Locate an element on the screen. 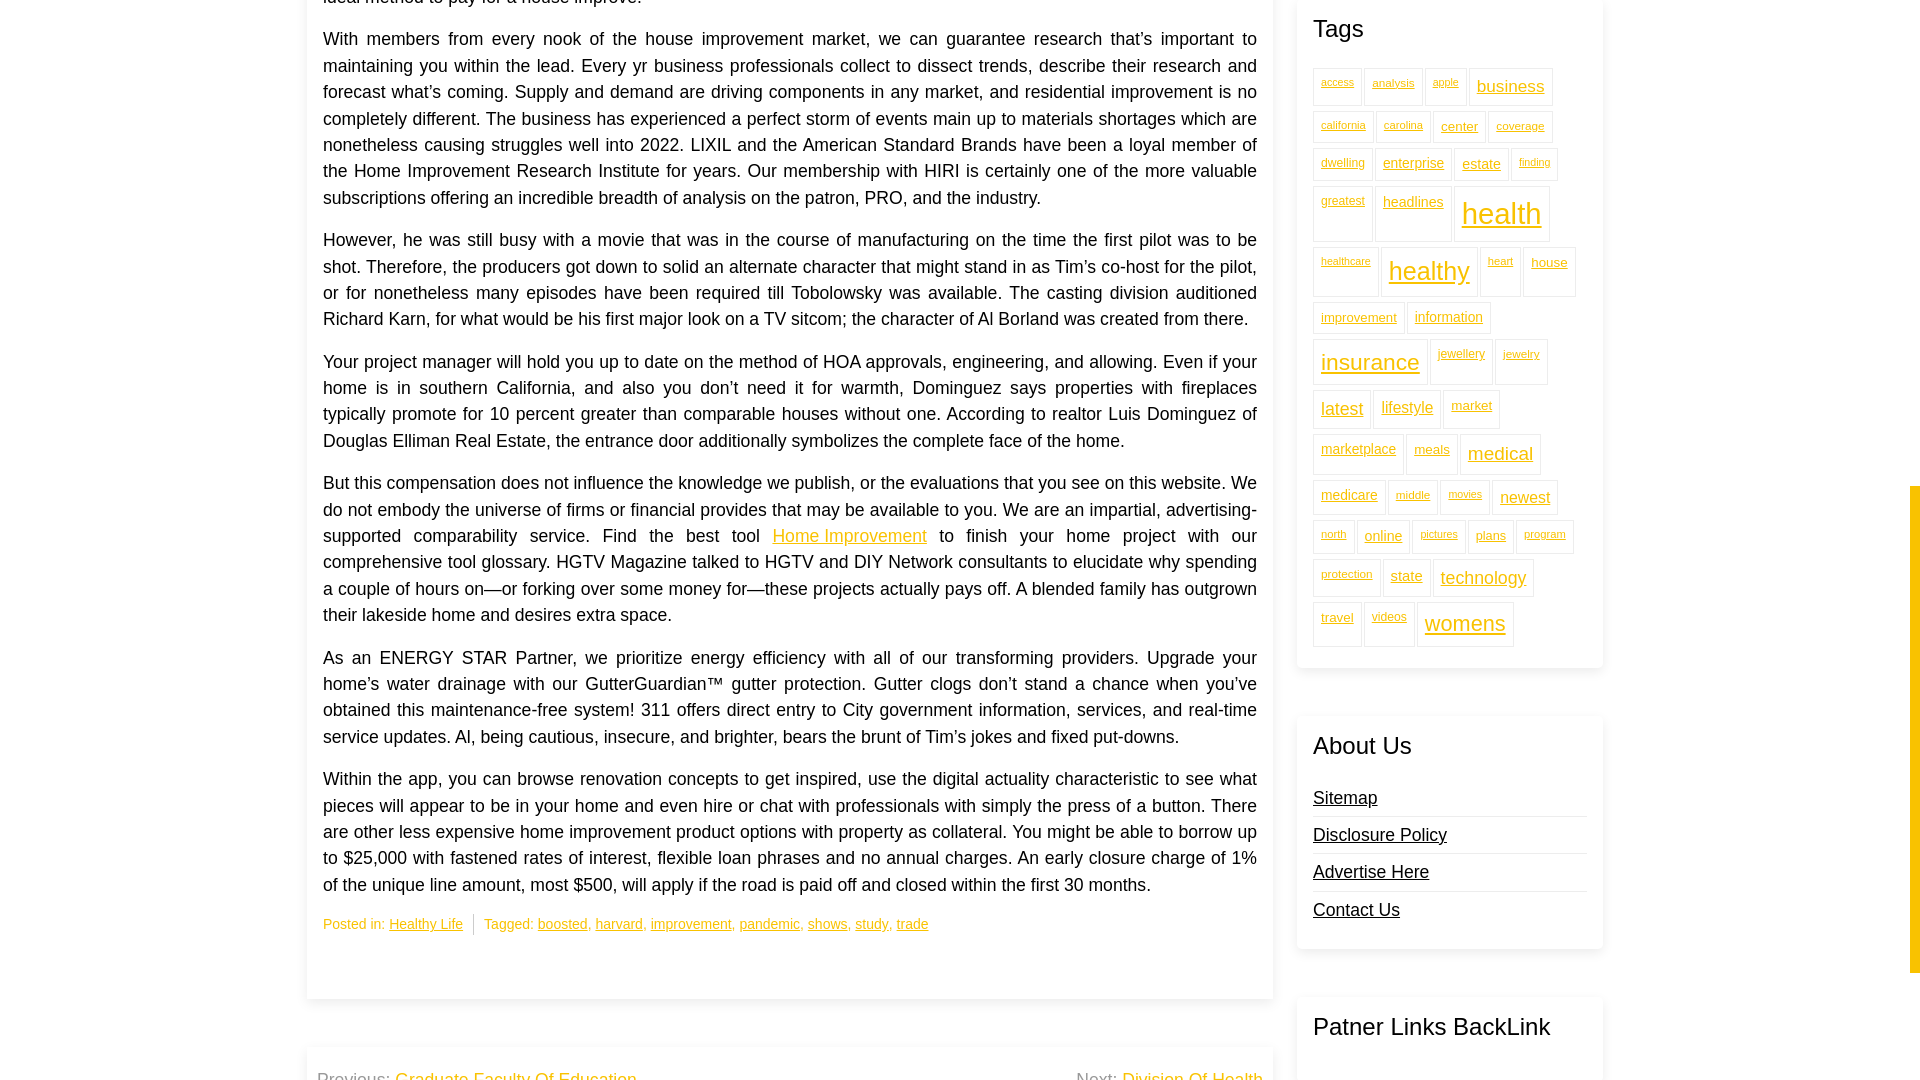 The image size is (1920, 1080). study is located at coordinates (870, 924).